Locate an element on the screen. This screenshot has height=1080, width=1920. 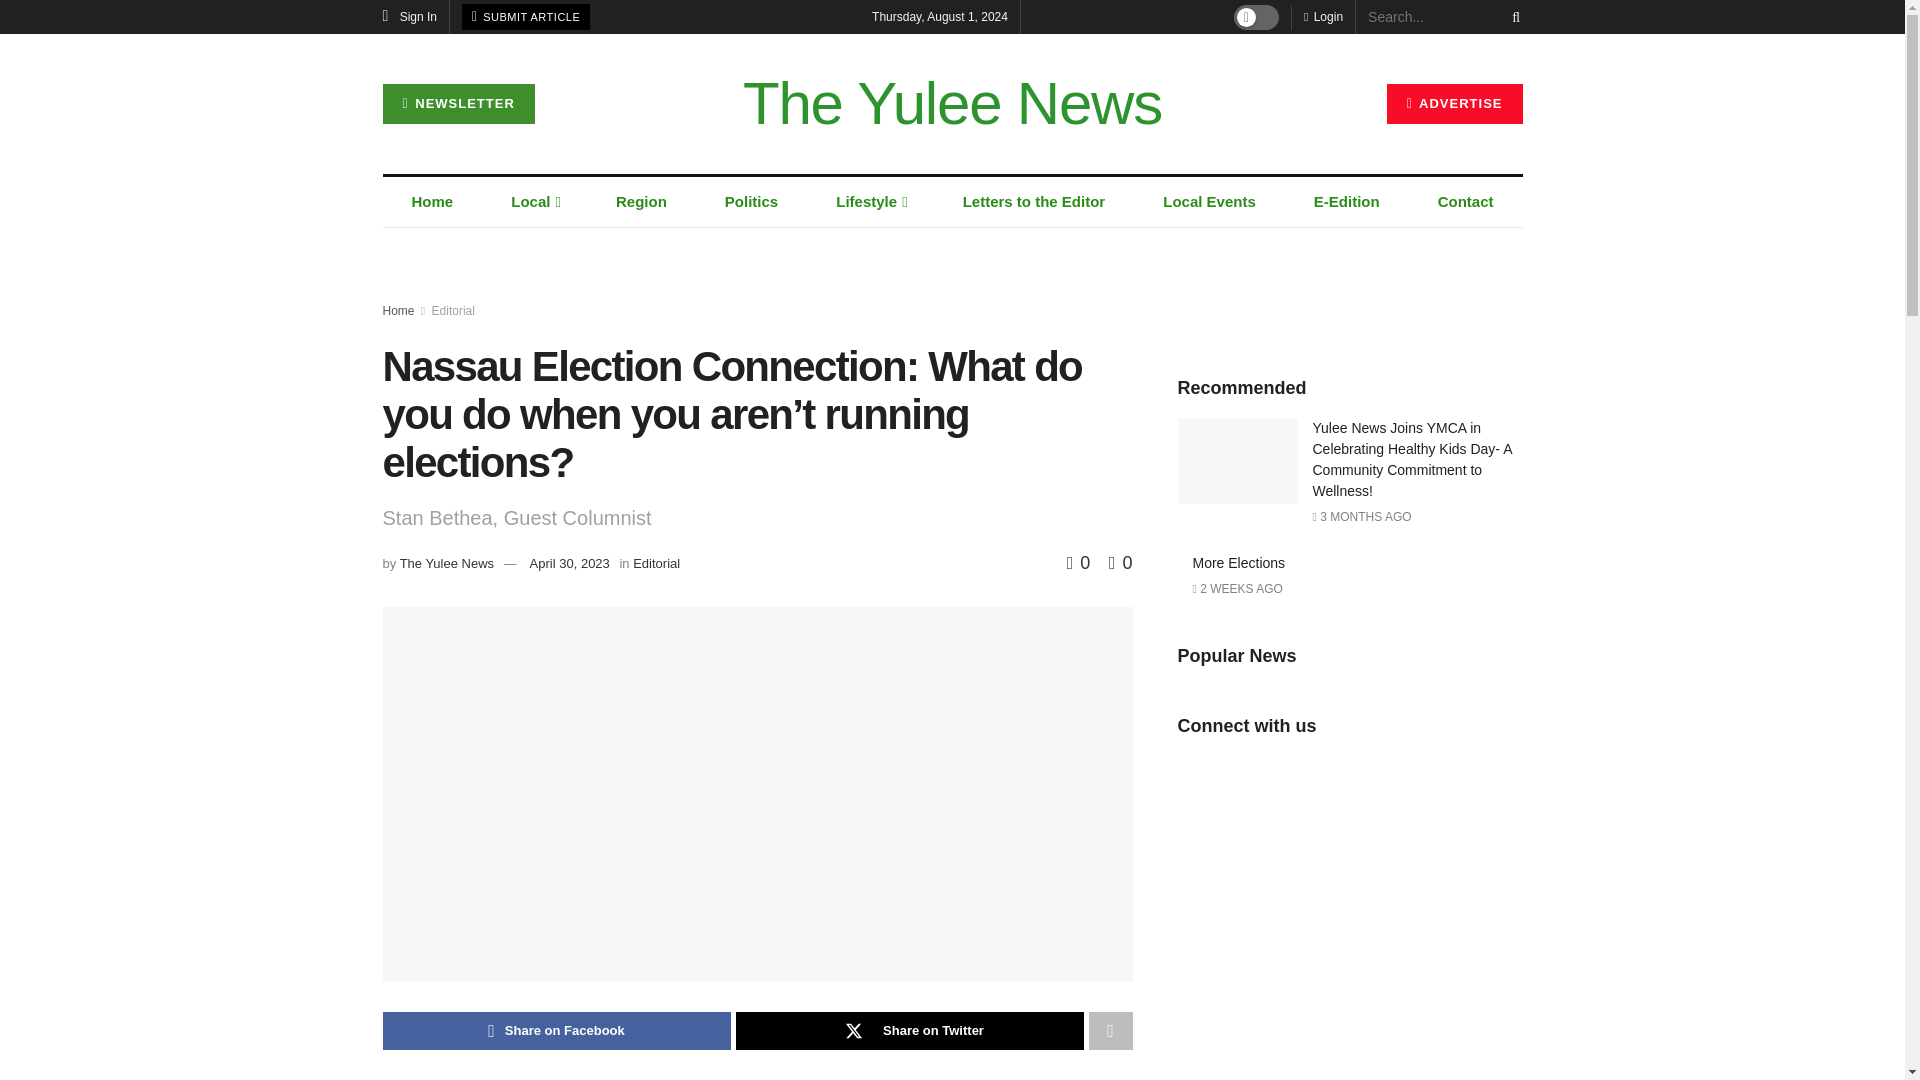
Politics is located at coordinates (750, 202).